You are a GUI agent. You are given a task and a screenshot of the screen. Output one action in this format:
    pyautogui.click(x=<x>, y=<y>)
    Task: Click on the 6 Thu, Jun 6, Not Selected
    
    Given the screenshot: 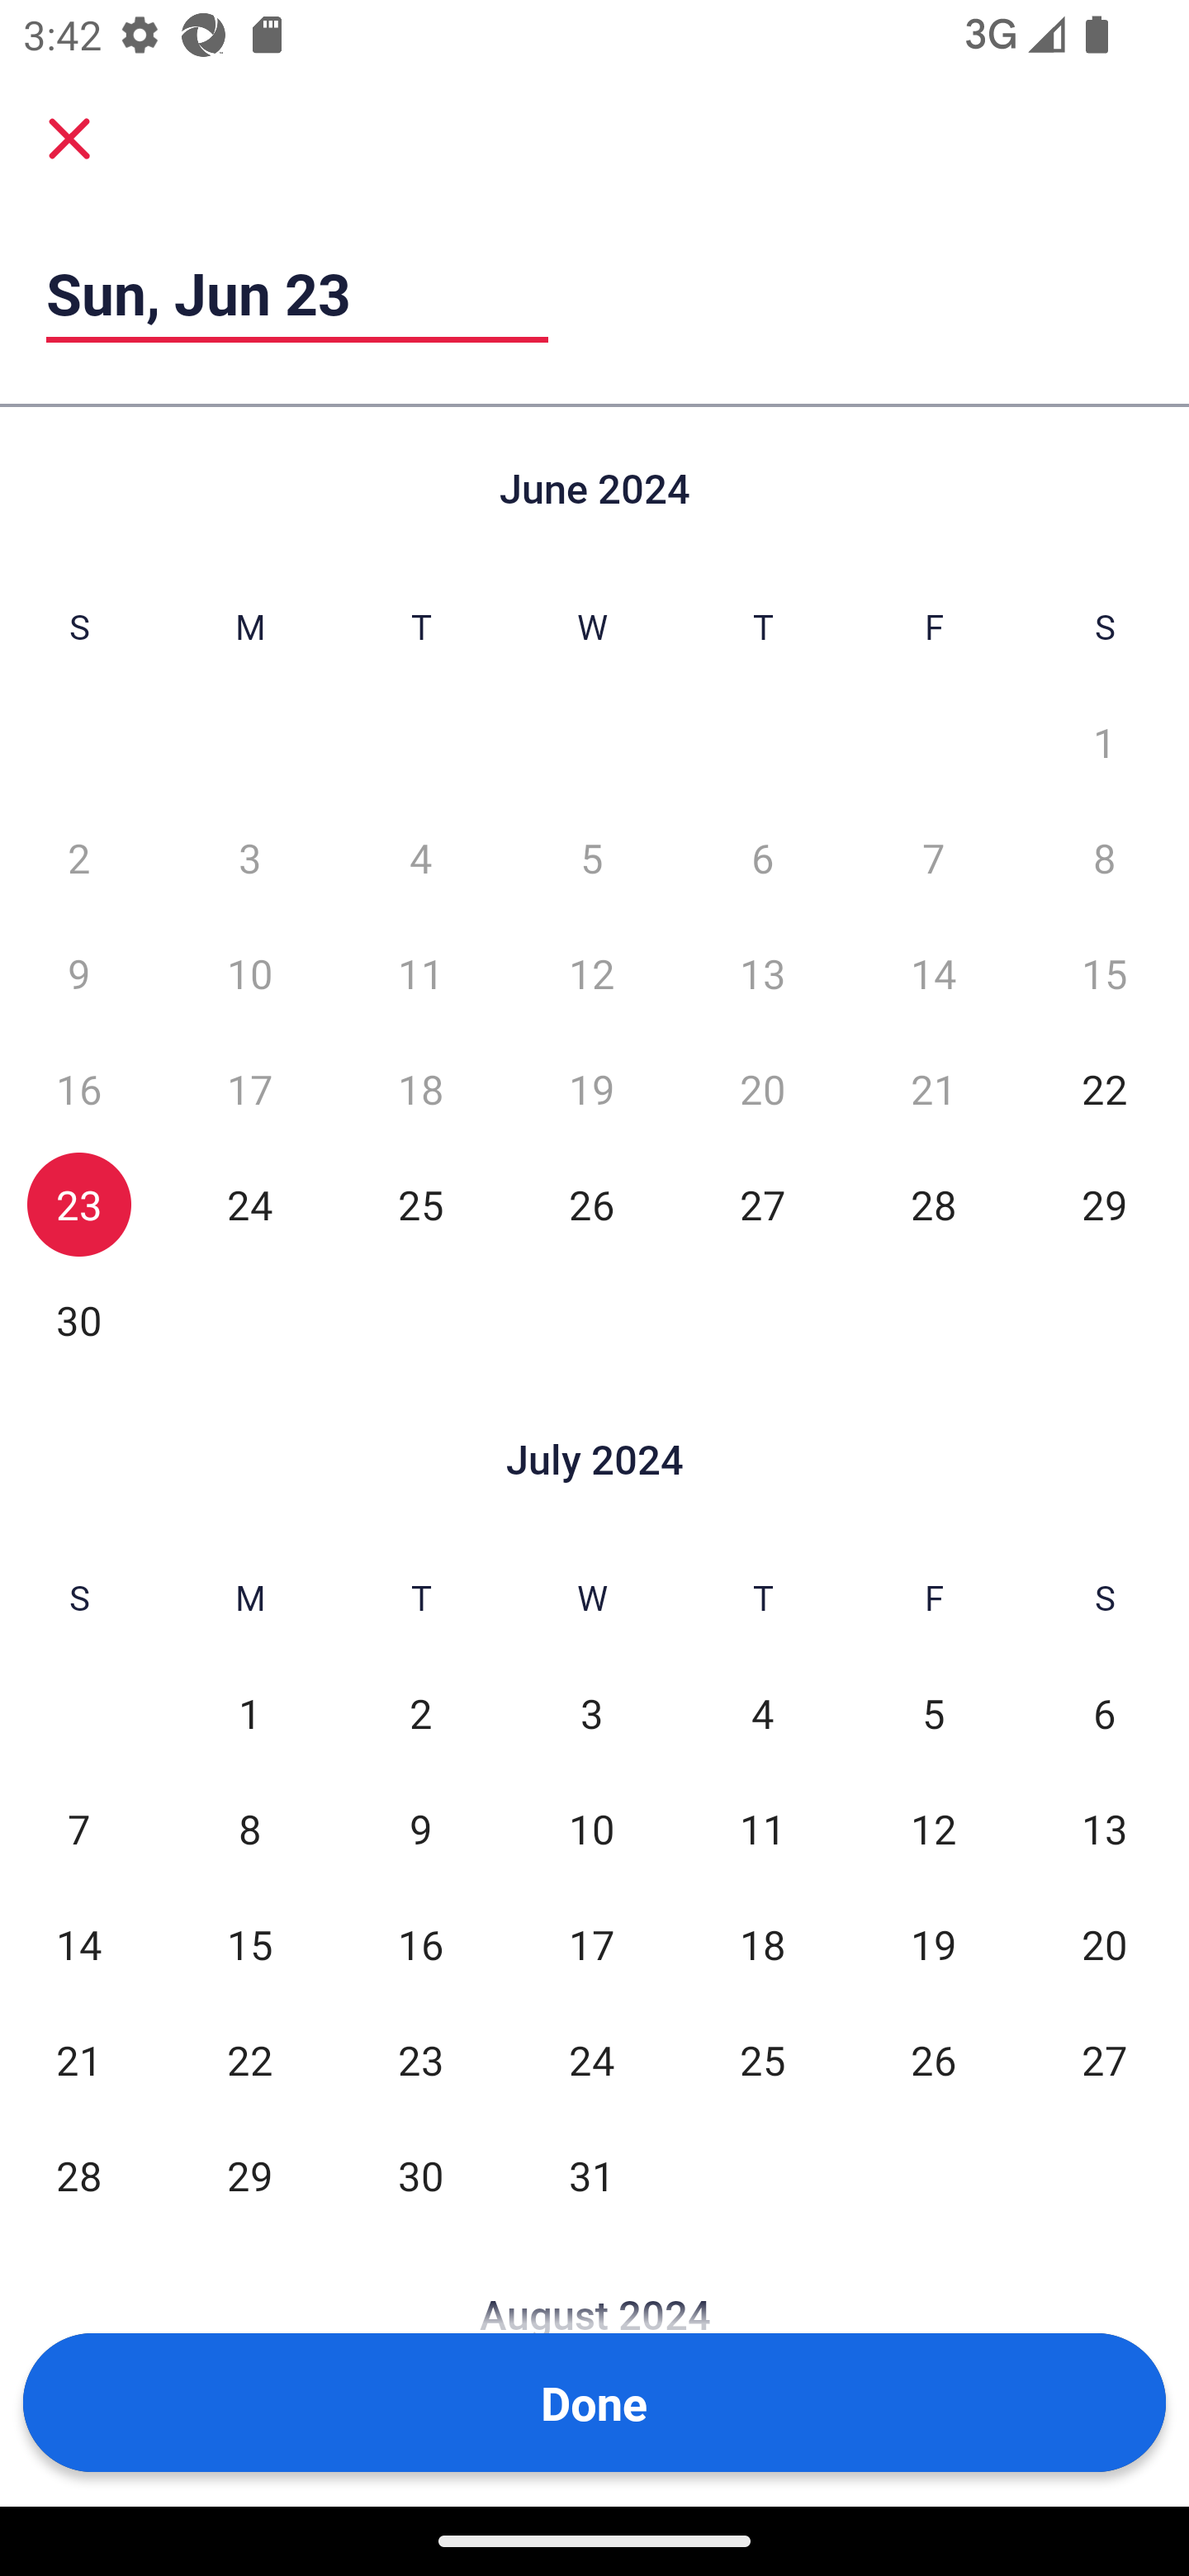 What is the action you would take?
    pyautogui.click(x=762, y=857)
    